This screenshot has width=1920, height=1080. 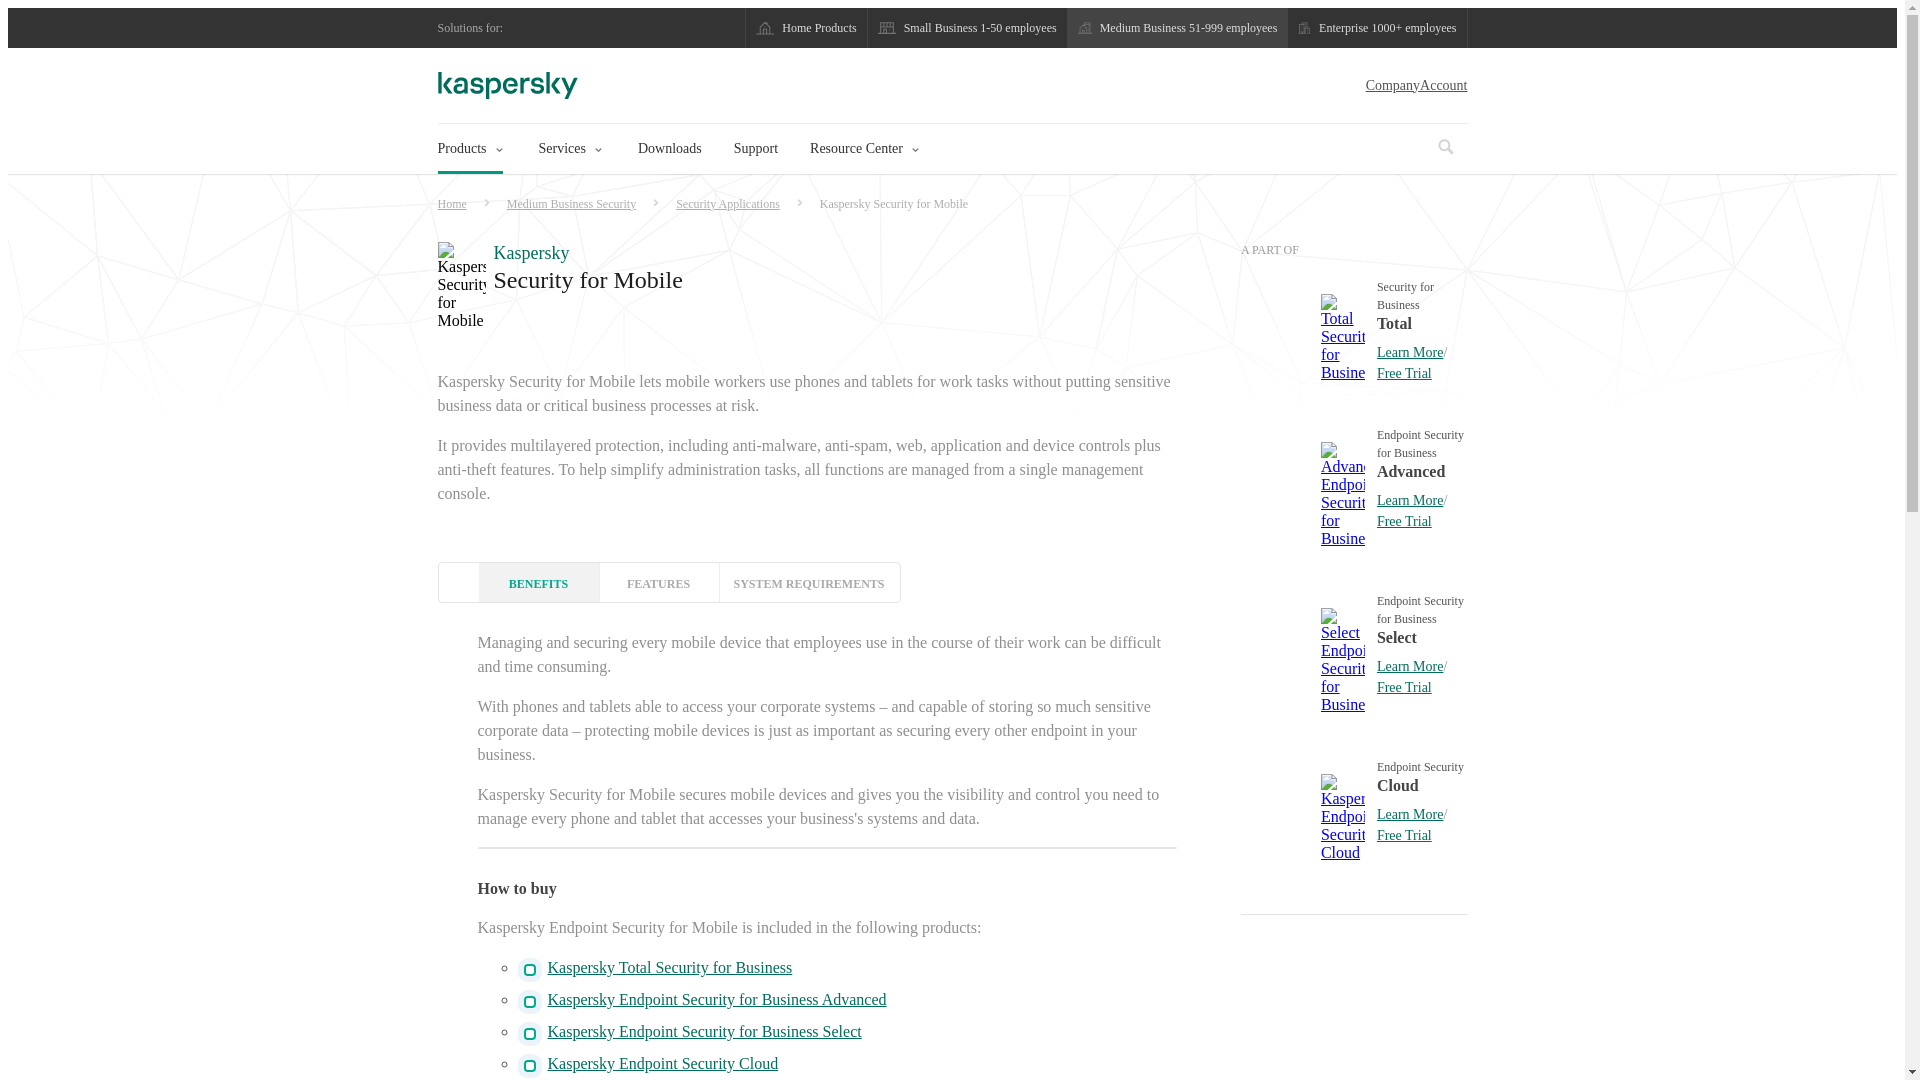 What do you see at coordinates (756, 149) in the screenshot?
I see `Support` at bounding box center [756, 149].